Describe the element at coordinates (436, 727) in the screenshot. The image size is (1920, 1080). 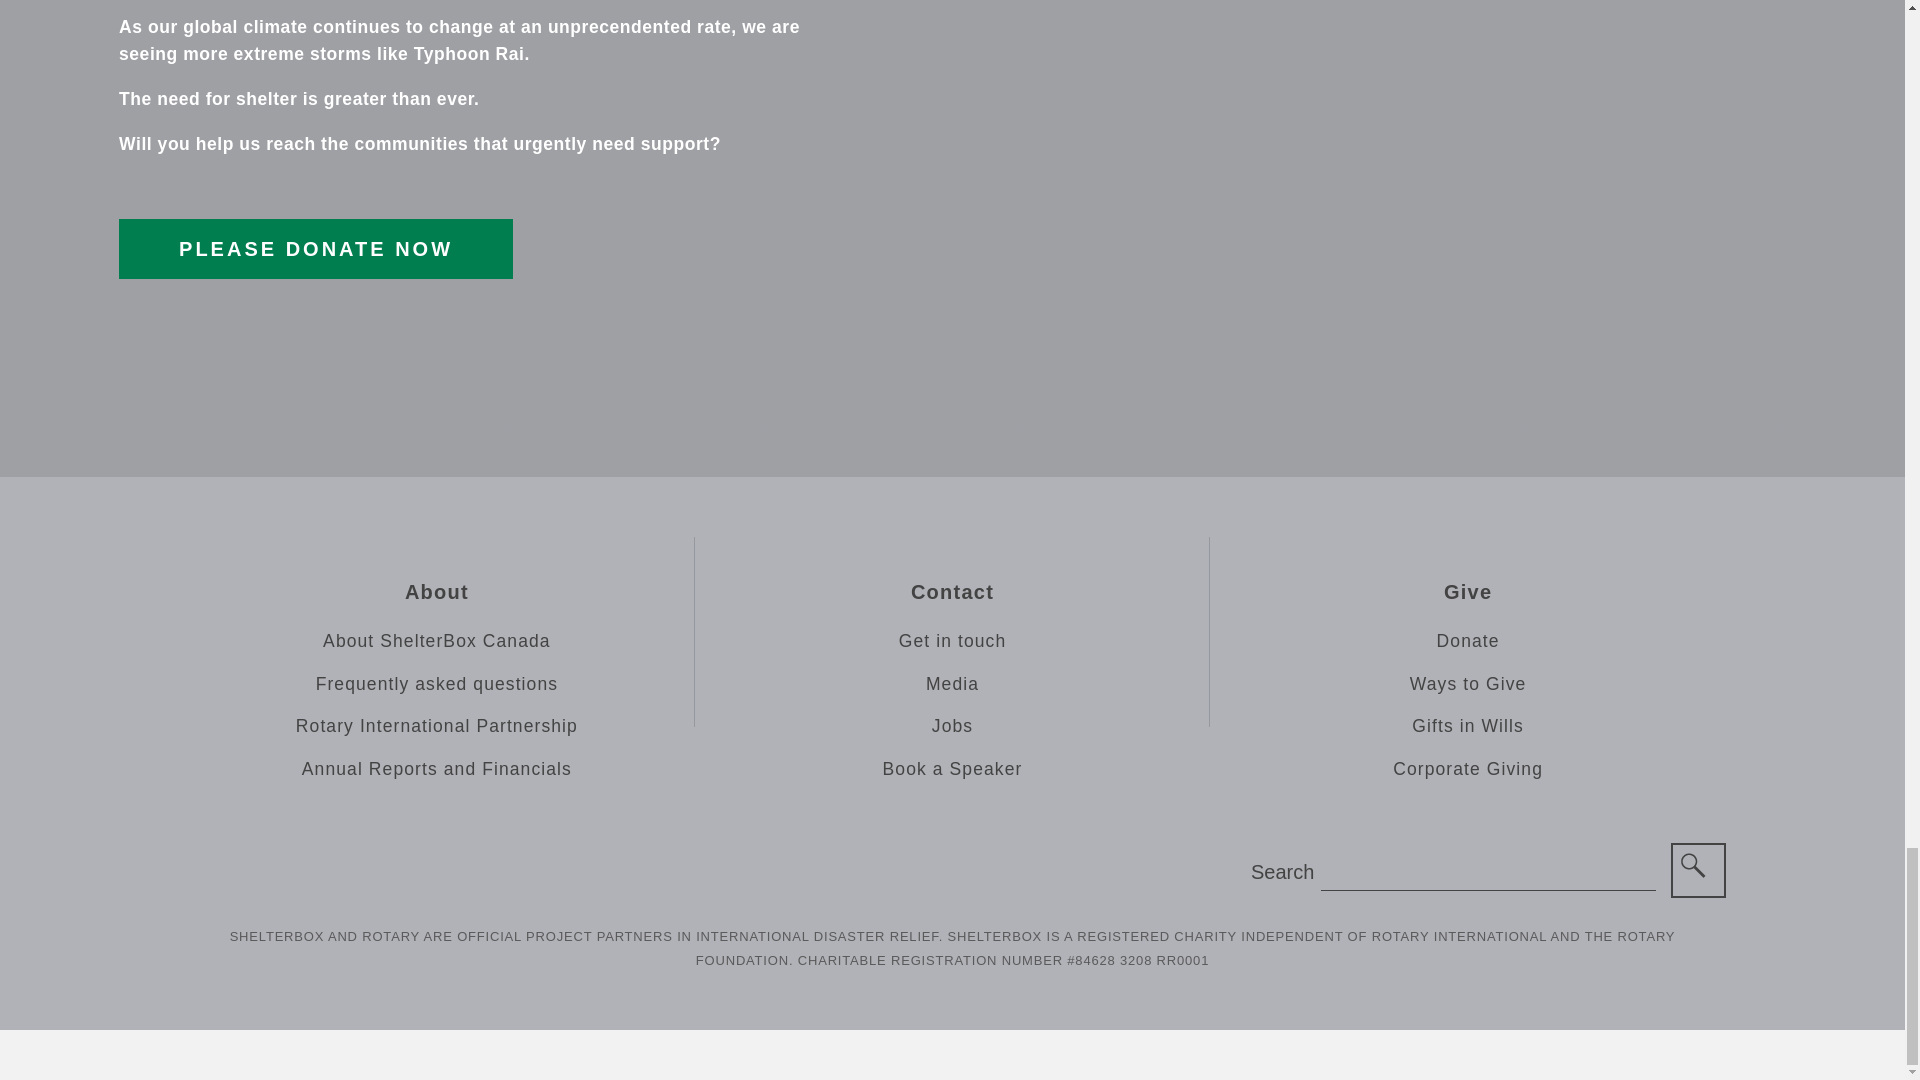
I see `Rotary International Partnership` at that location.